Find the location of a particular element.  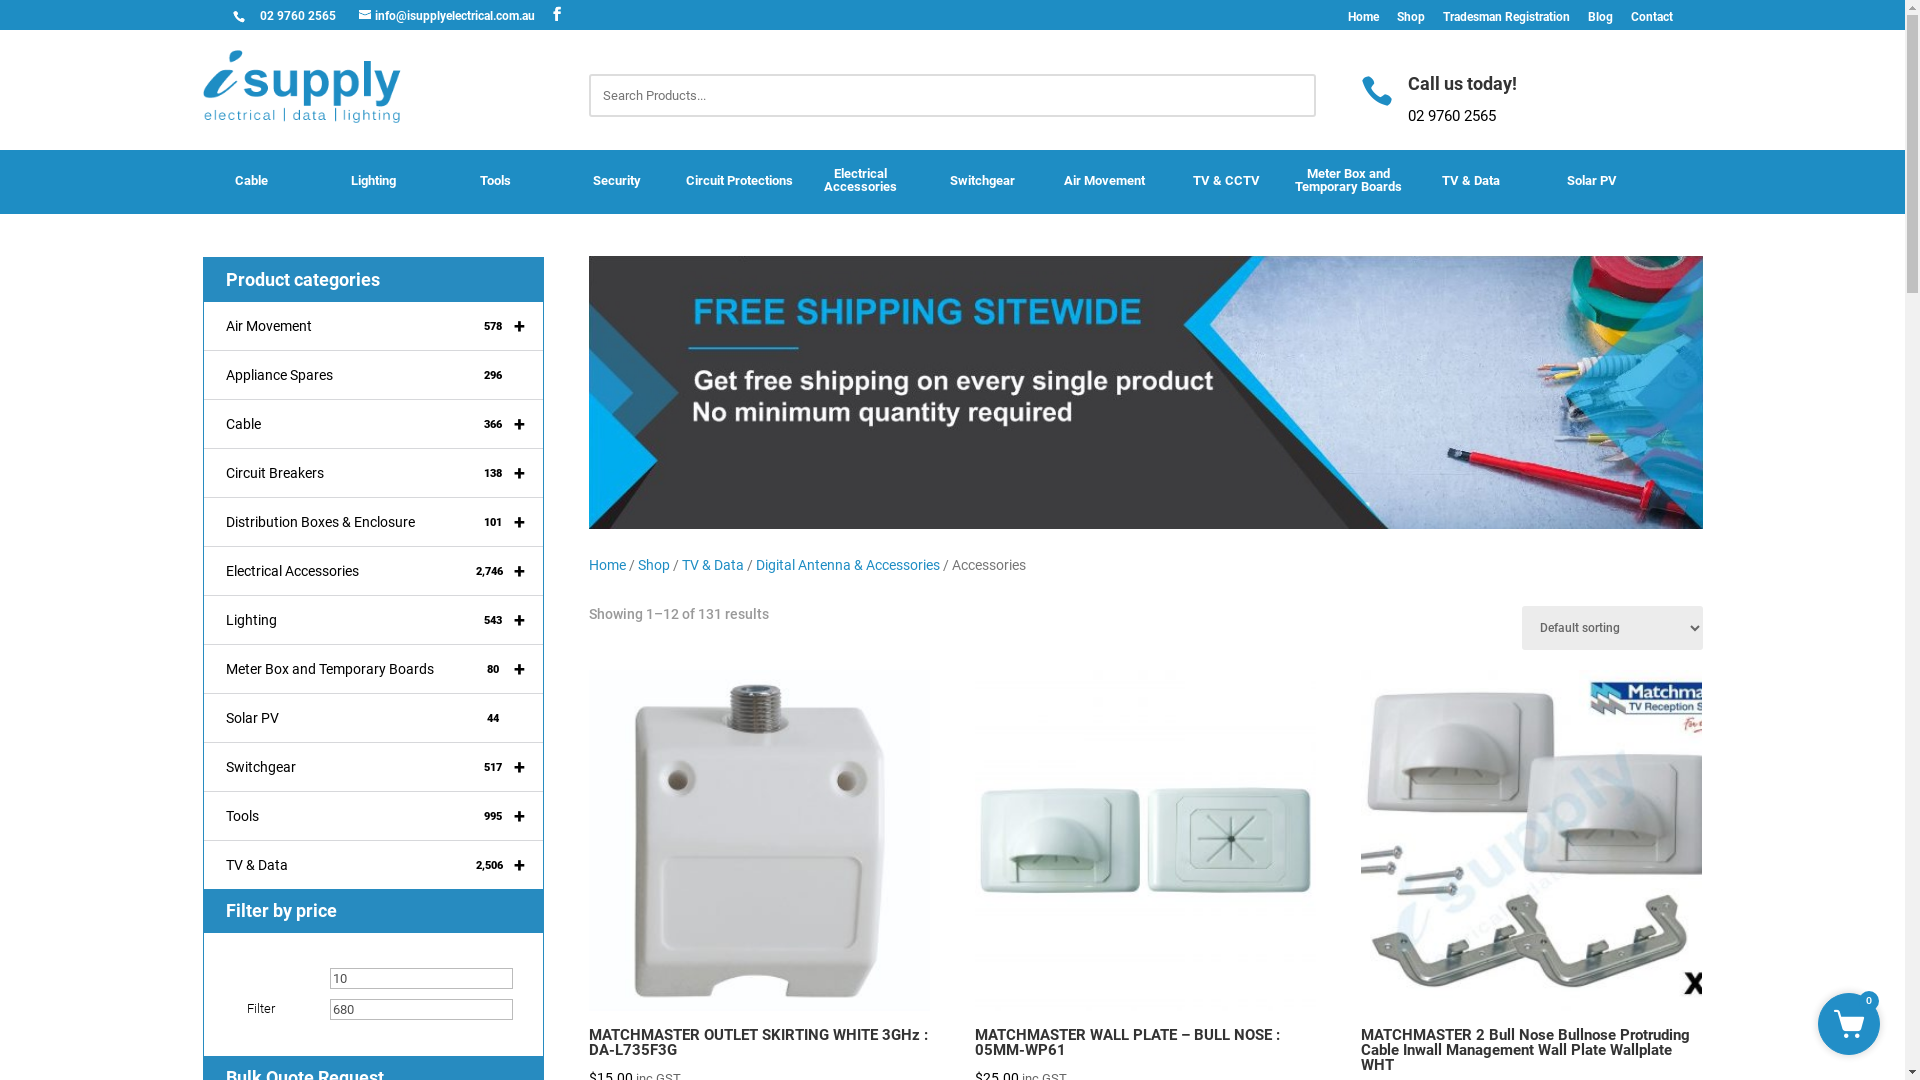

+
Meter Box and Temporary Boards
80 is located at coordinates (374, 670).